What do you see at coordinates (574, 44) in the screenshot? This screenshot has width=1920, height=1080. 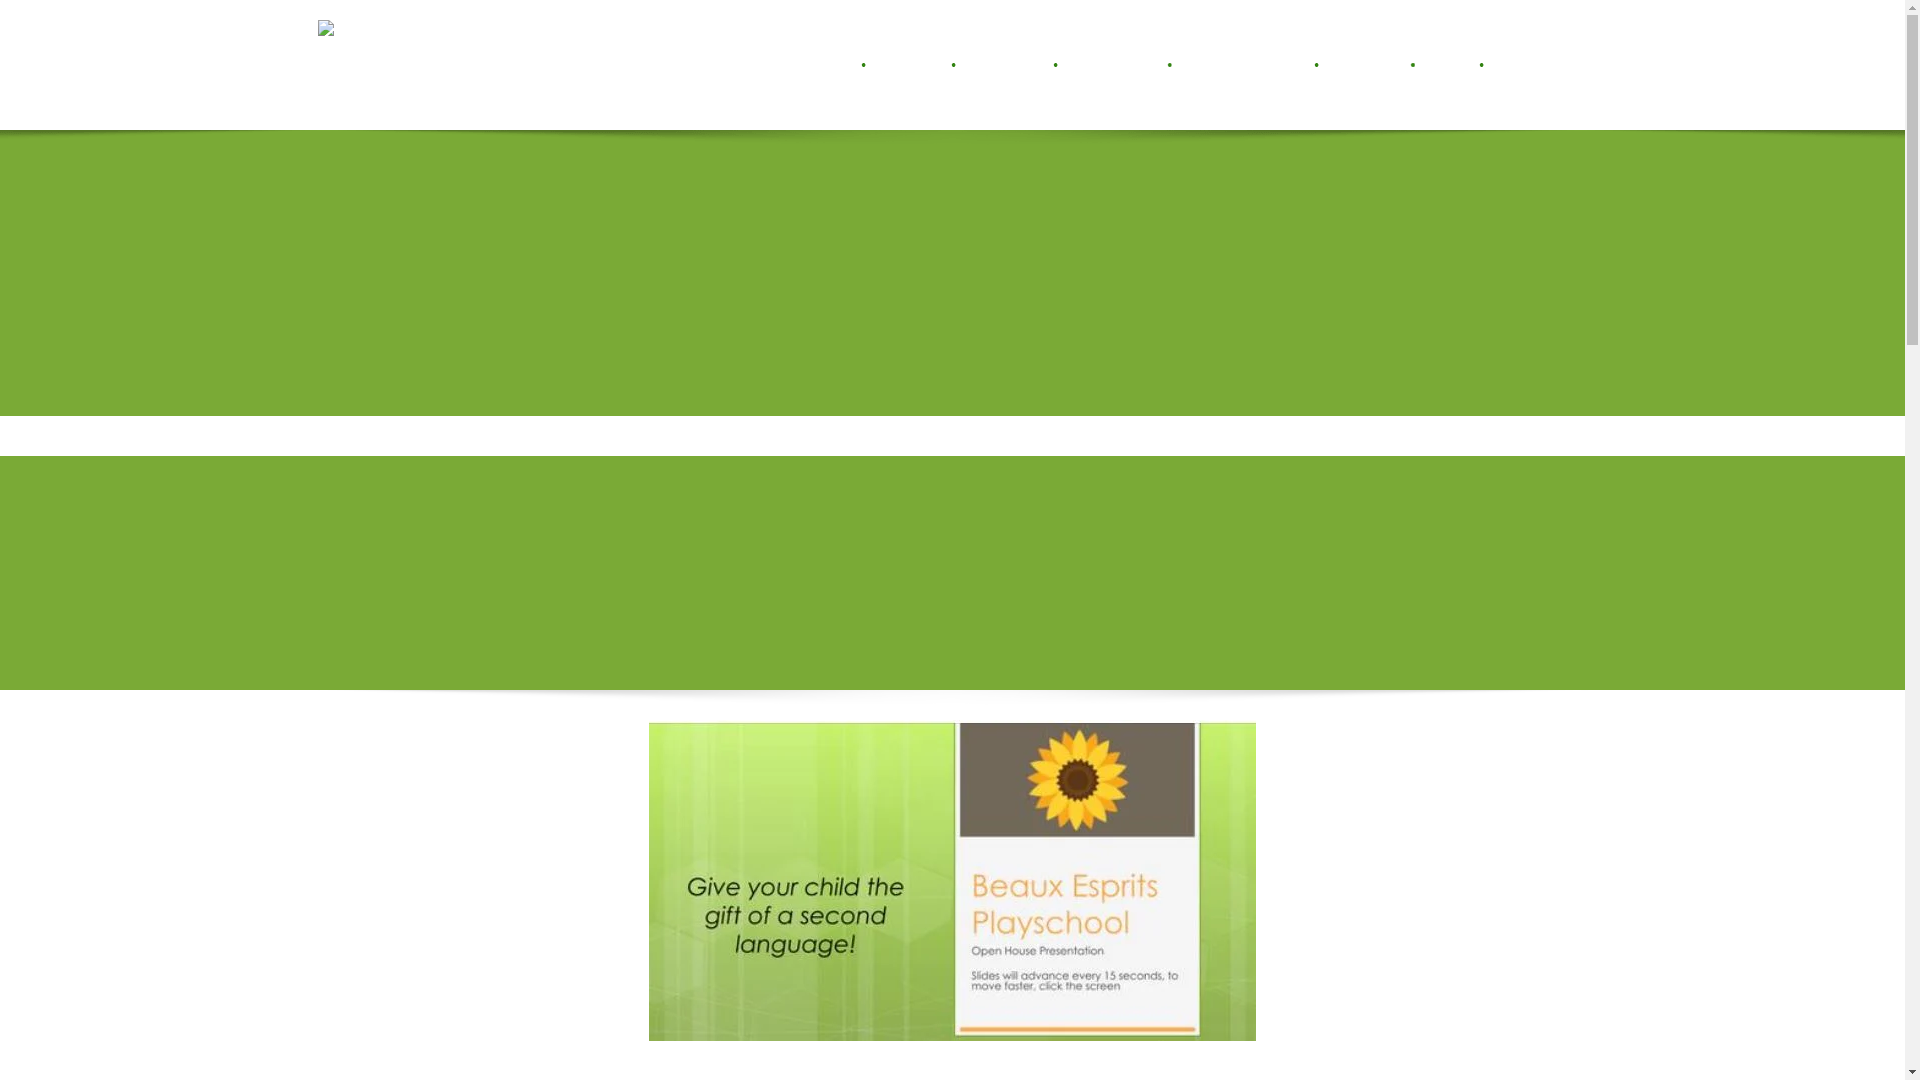 I see `Go to site home page` at bounding box center [574, 44].